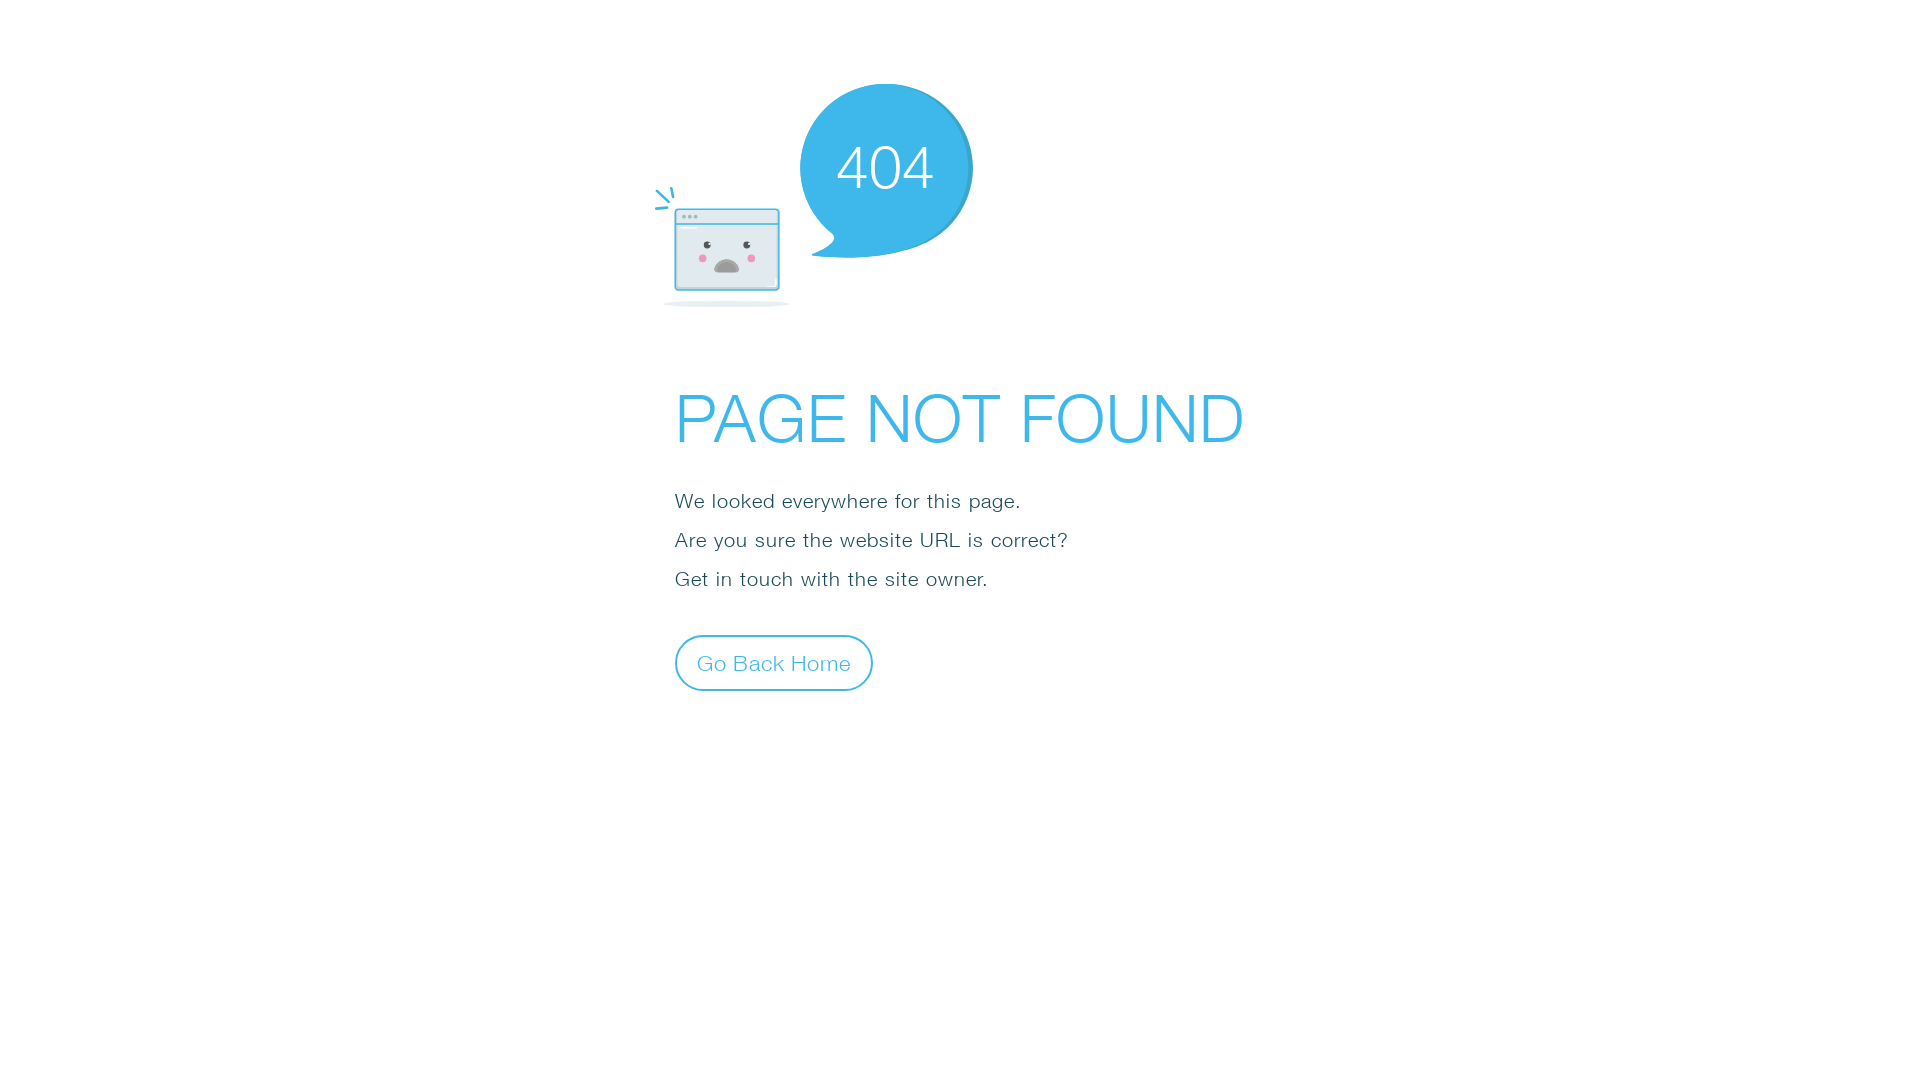 This screenshot has width=1920, height=1080. What do you see at coordinates (774, 662) in the screenshot?
I see `Go Back Home` at bounding box center [774, 662].